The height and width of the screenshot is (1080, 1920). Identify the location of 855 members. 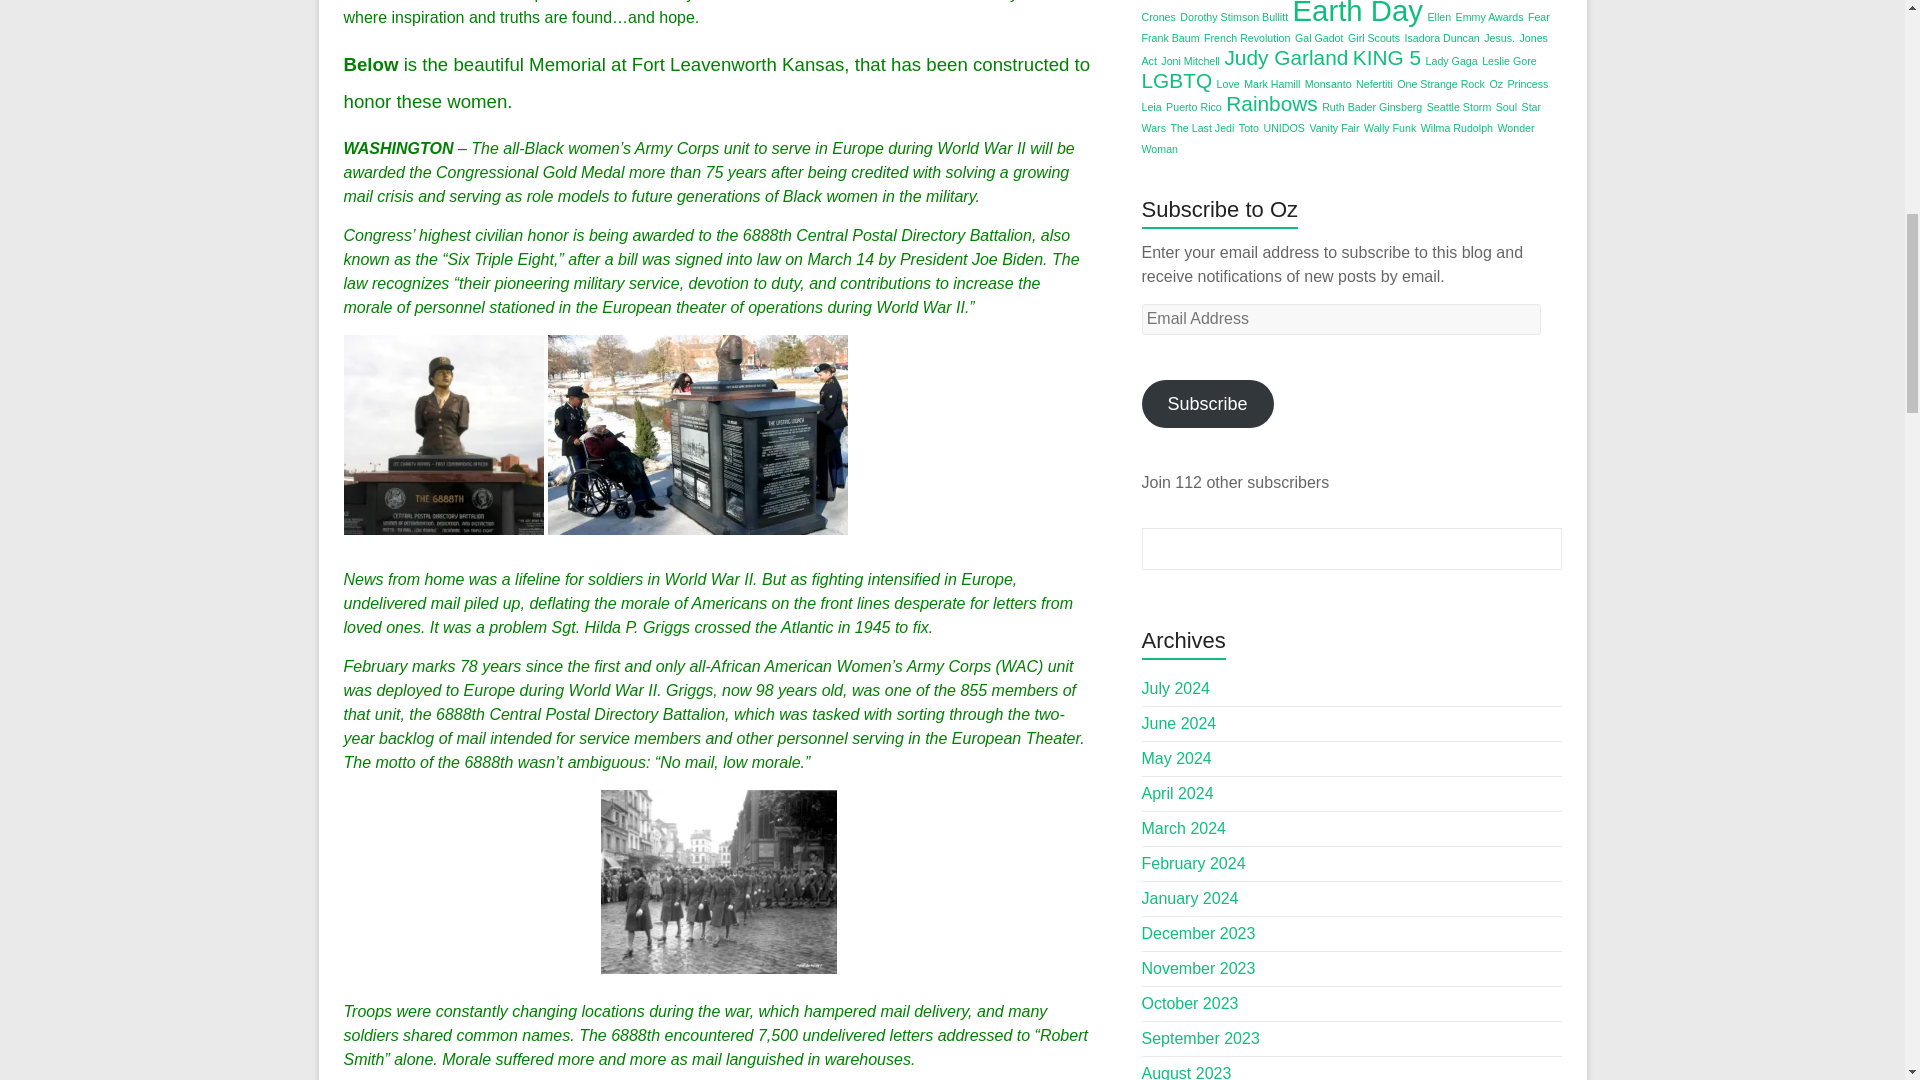
(1008, 690).